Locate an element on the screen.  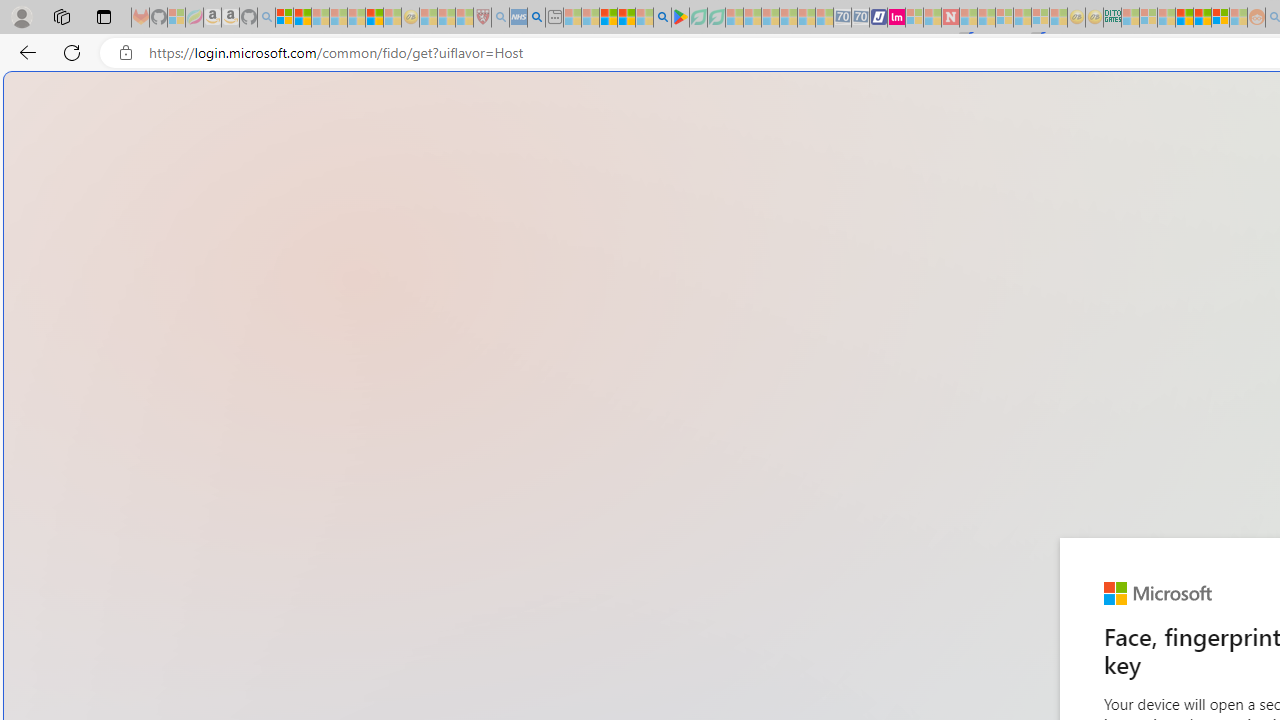
New Report Confirms 2023 Was Record Hot | Watch - Sleeping is located at coordinates (356, 18).